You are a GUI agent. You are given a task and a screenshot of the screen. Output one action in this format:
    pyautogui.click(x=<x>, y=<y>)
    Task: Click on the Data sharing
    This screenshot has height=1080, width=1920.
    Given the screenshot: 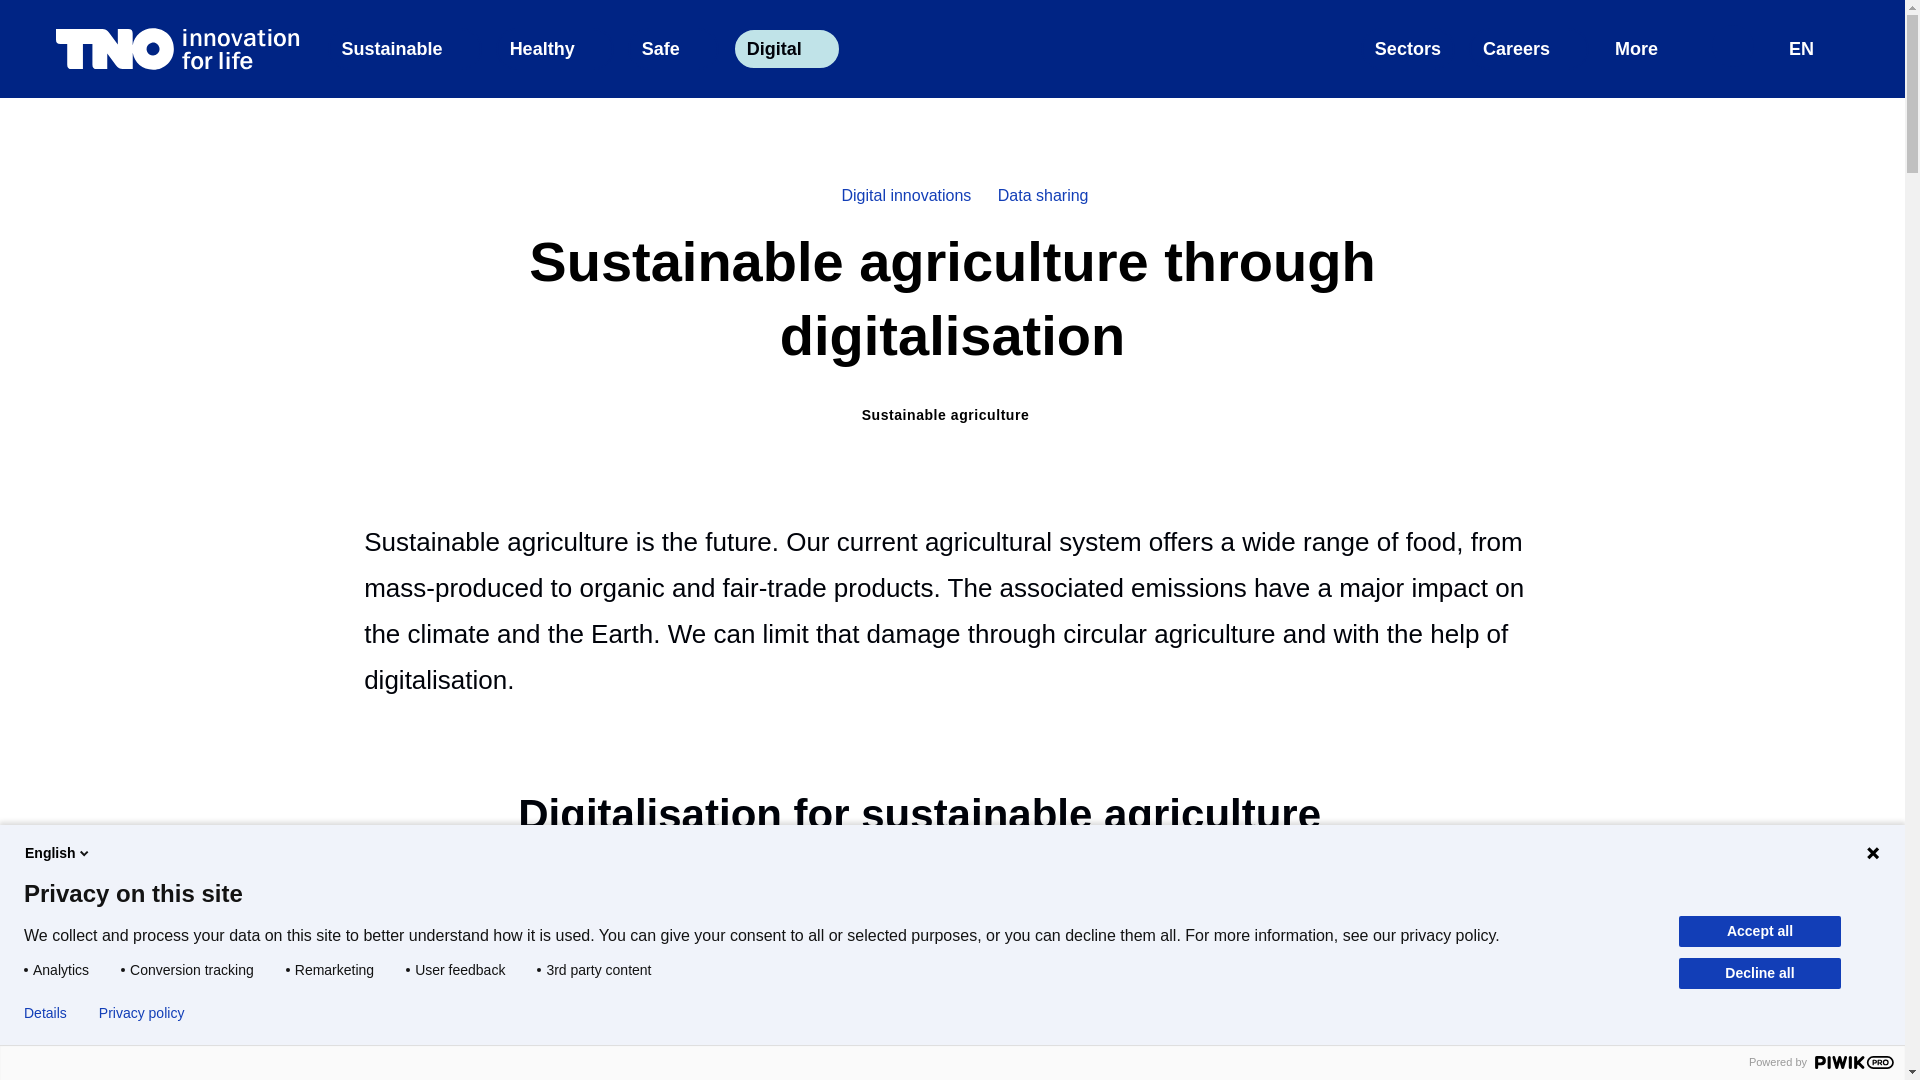 What is the action you would take?
    pyautogui.click(x=1043, y=196)
    